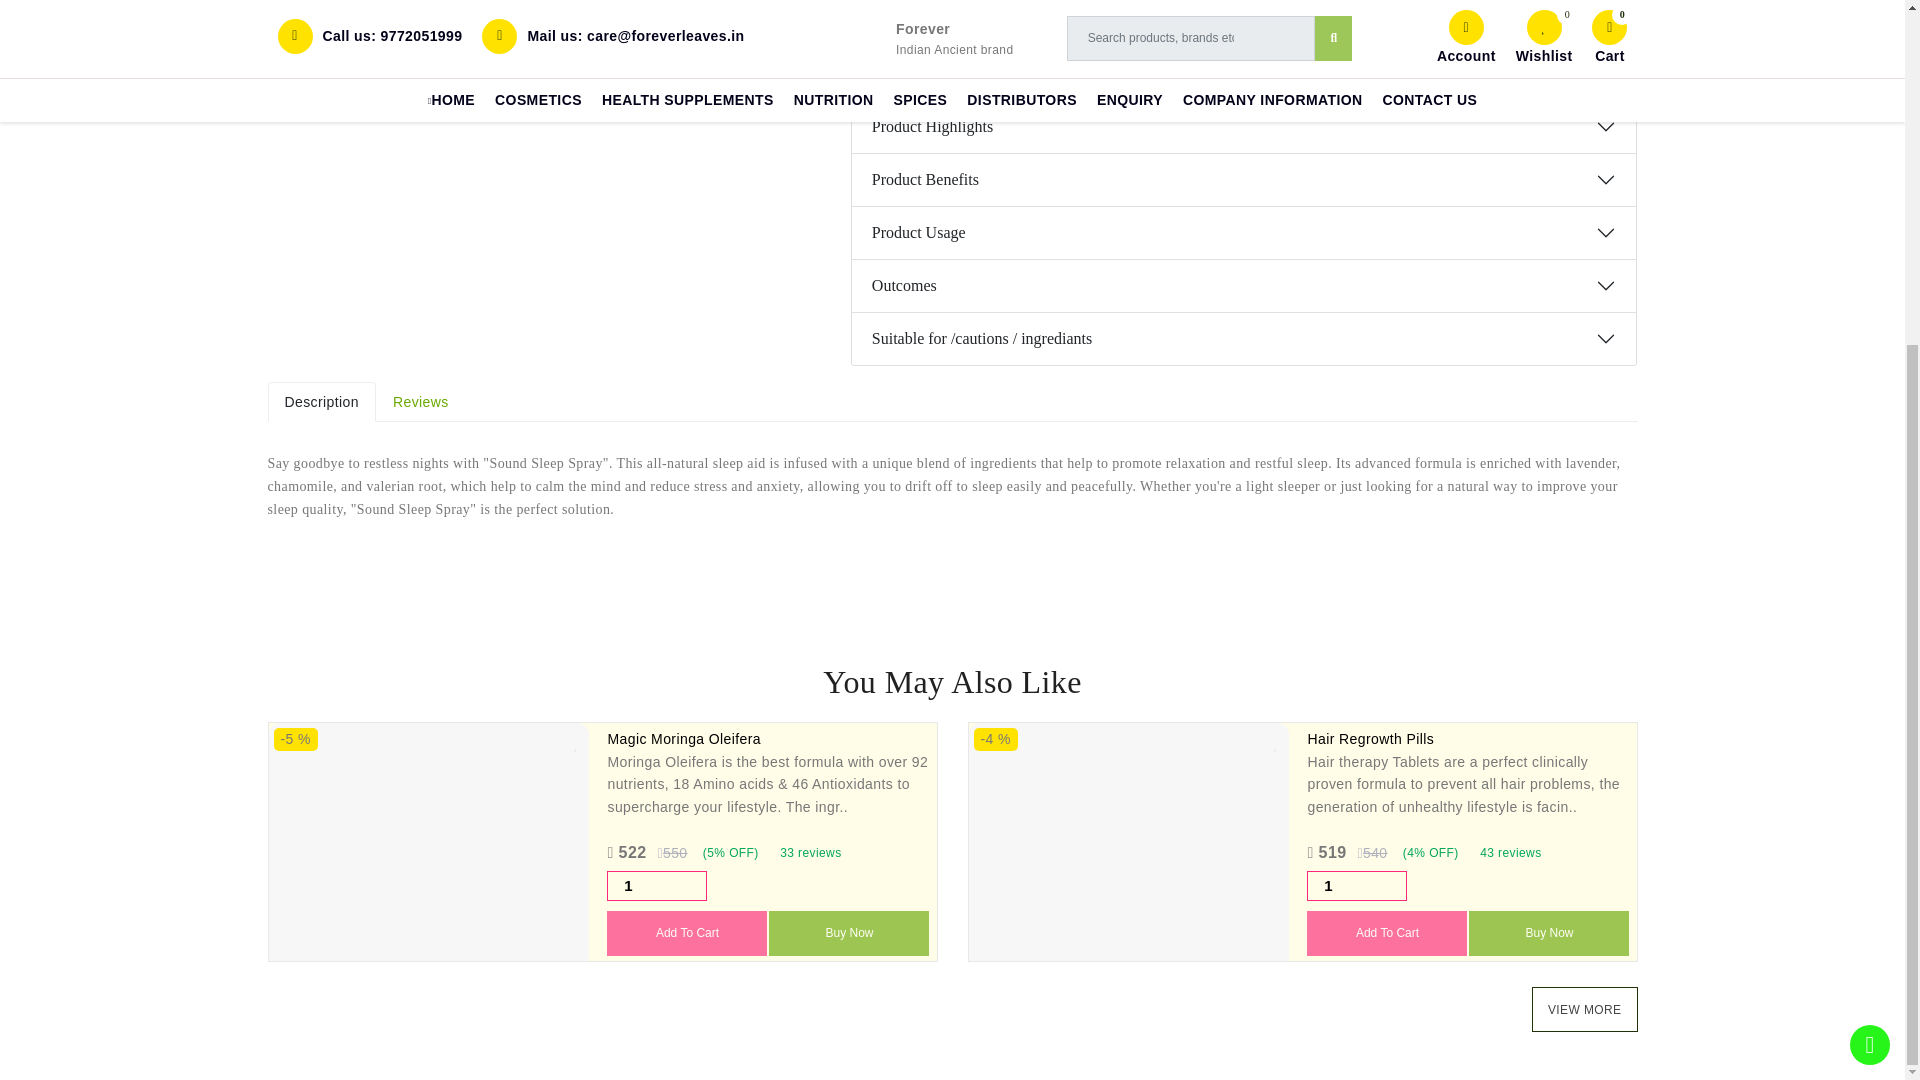  Describe the element at coordinates (322, 402) in the screenshot. I see `Description` at that location.